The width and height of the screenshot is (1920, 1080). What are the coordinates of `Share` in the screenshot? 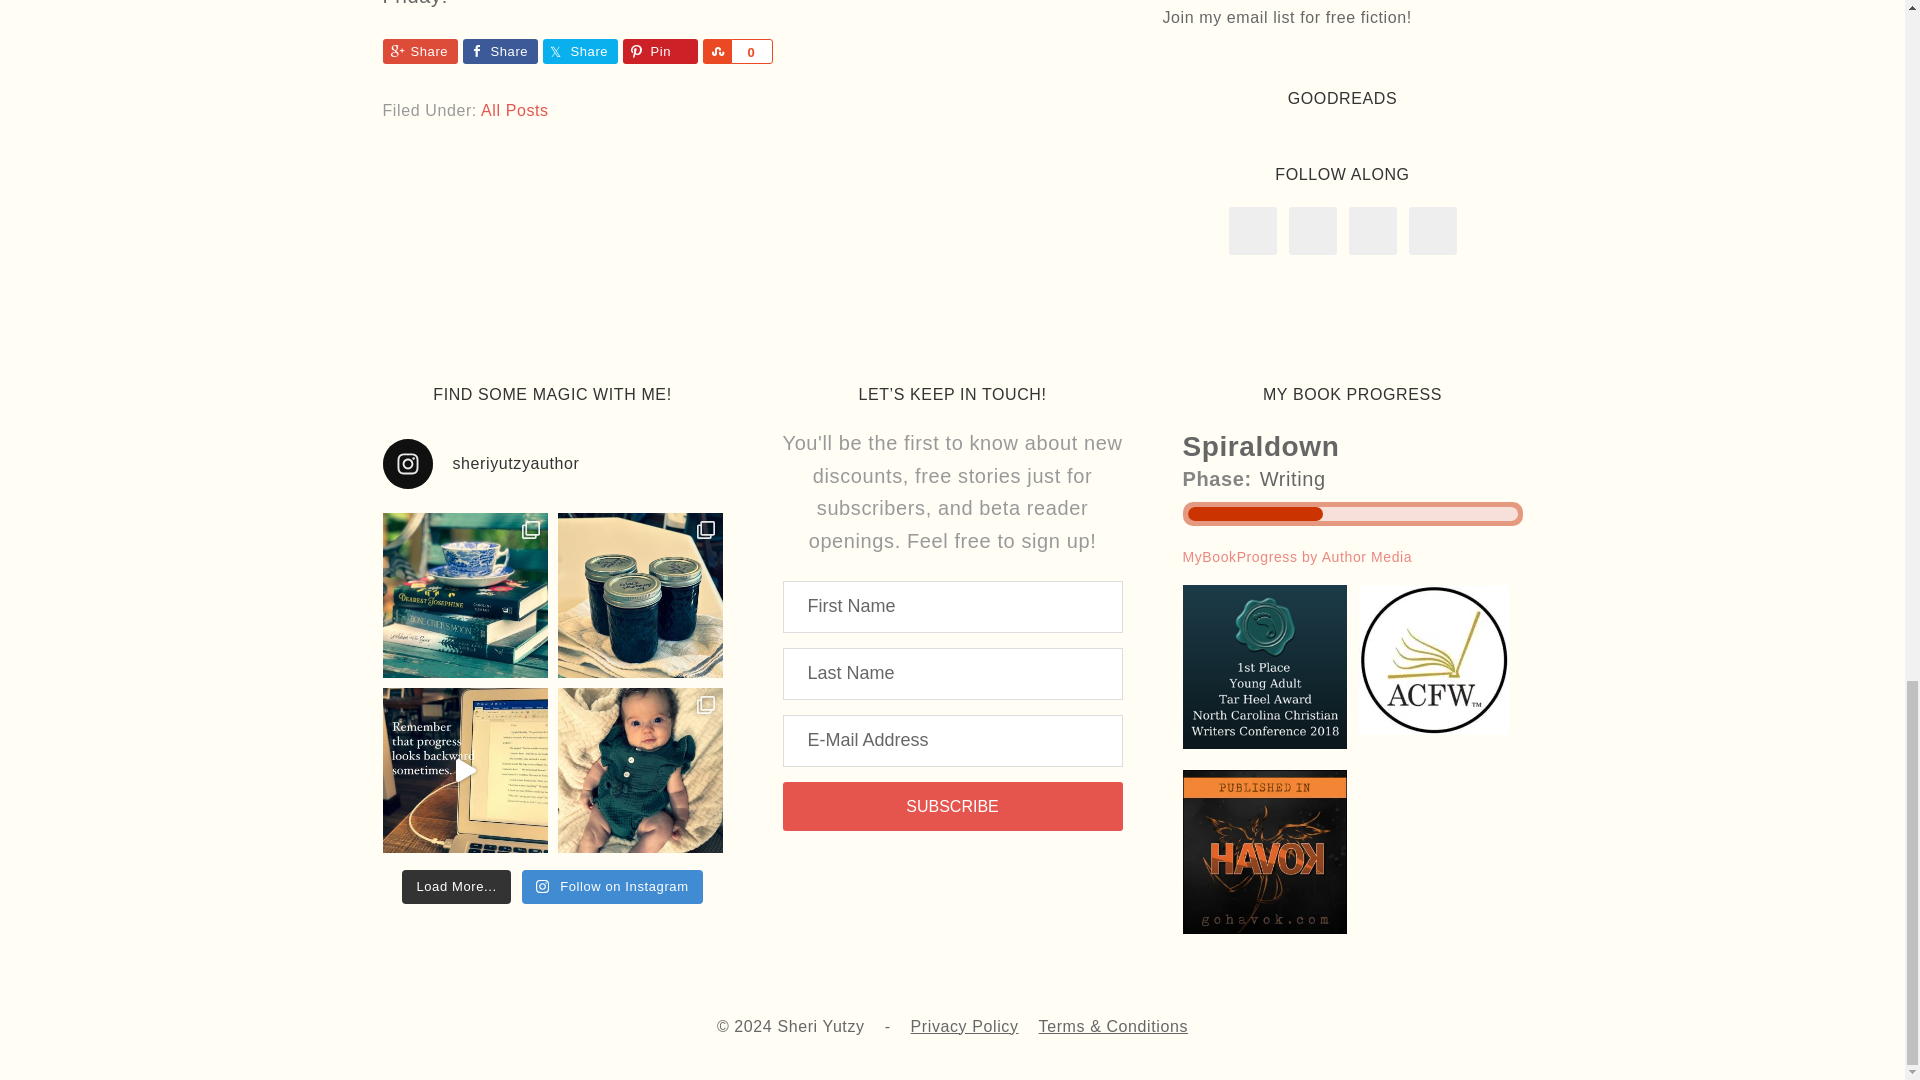 It's located at (500, 50).